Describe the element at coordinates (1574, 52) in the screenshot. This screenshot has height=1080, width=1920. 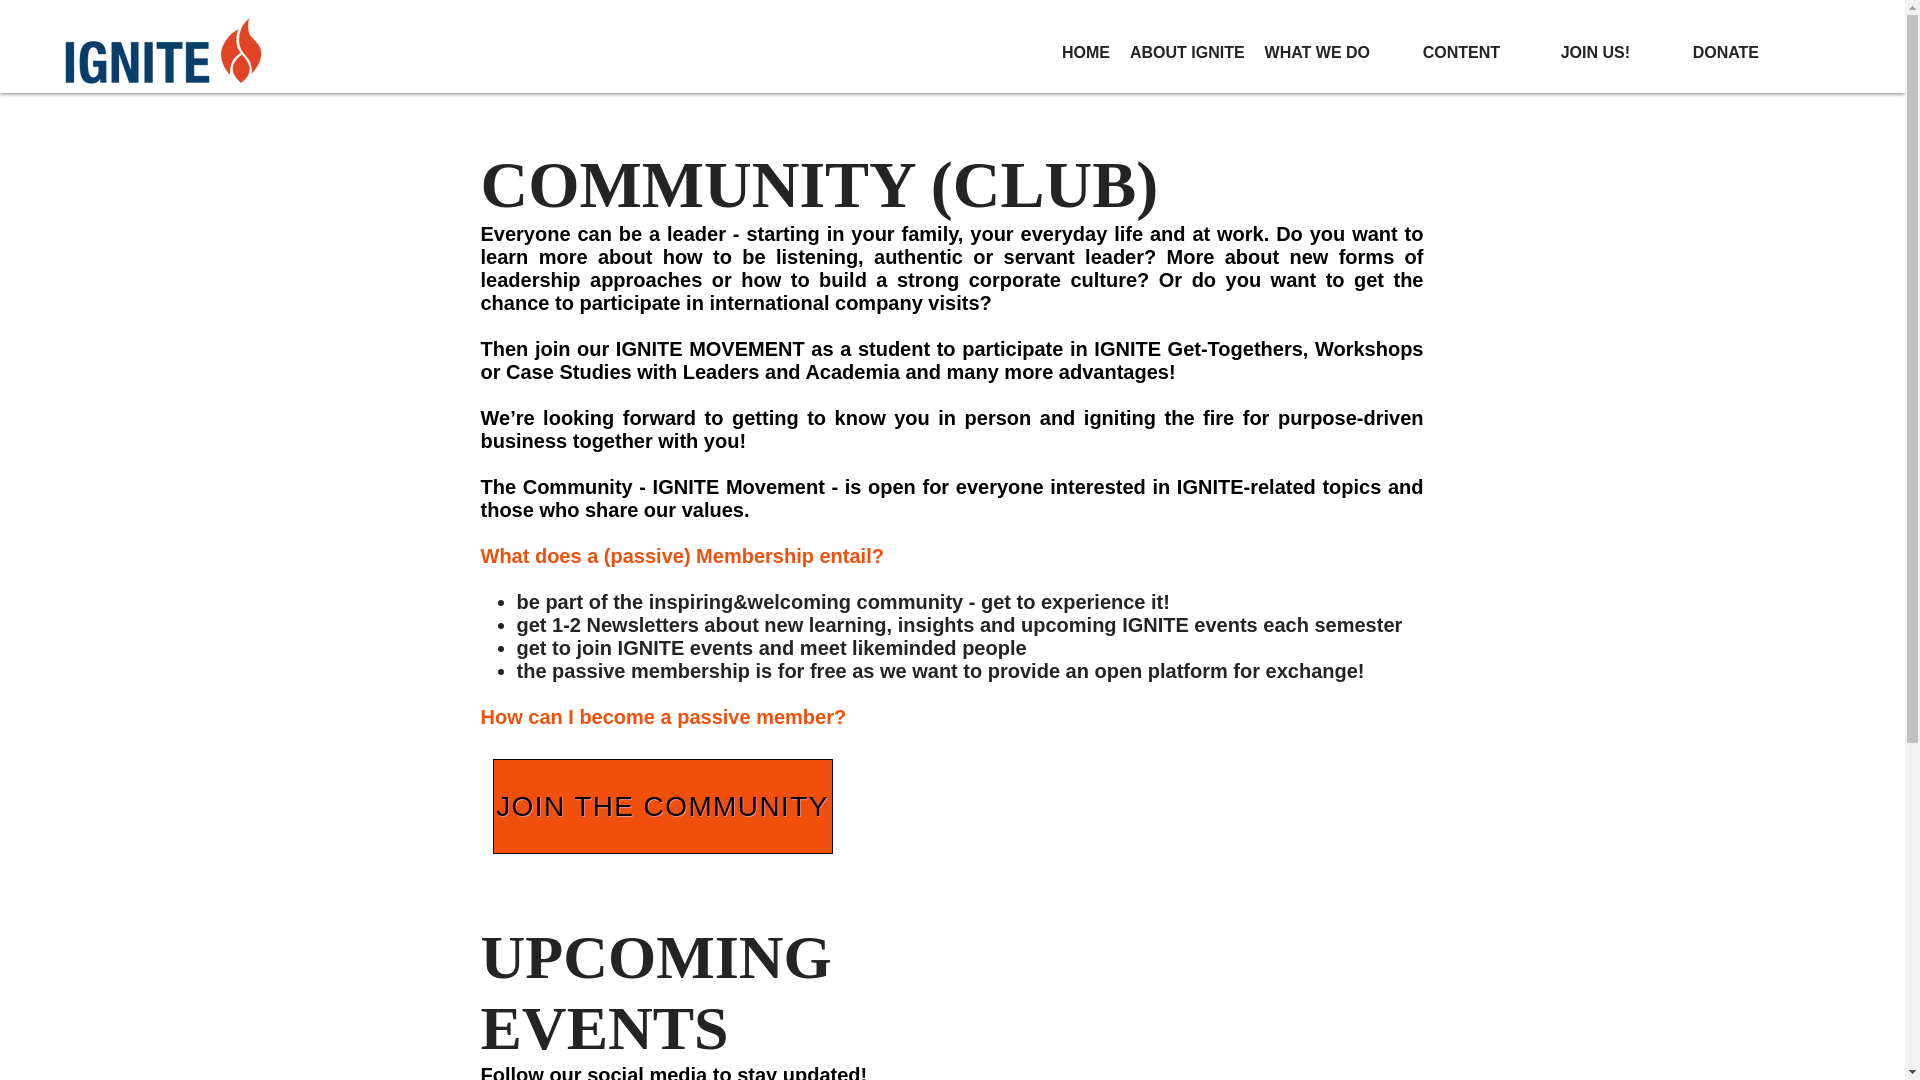
I see `JOIN US!` at that location.